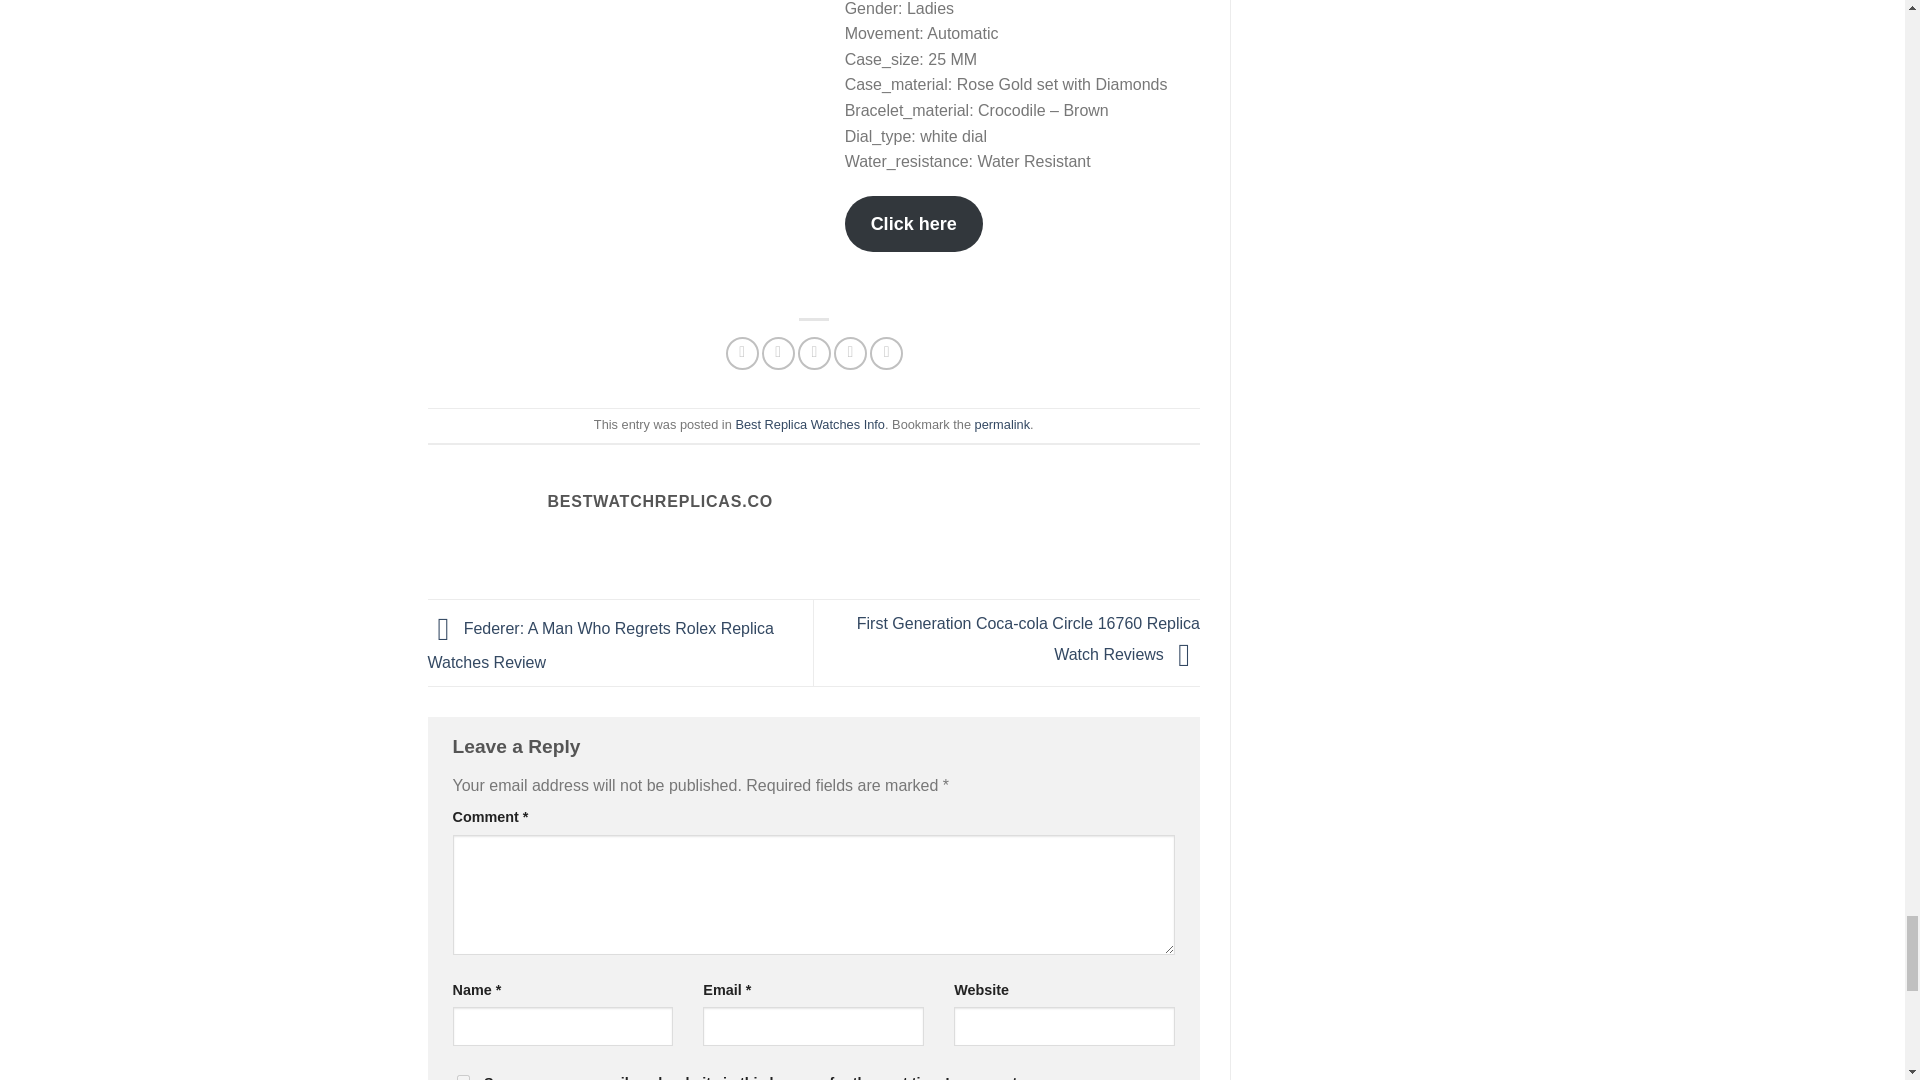  Describe the element at coordinates (914, 224) in the screenshot. I see `Click here` at that location.